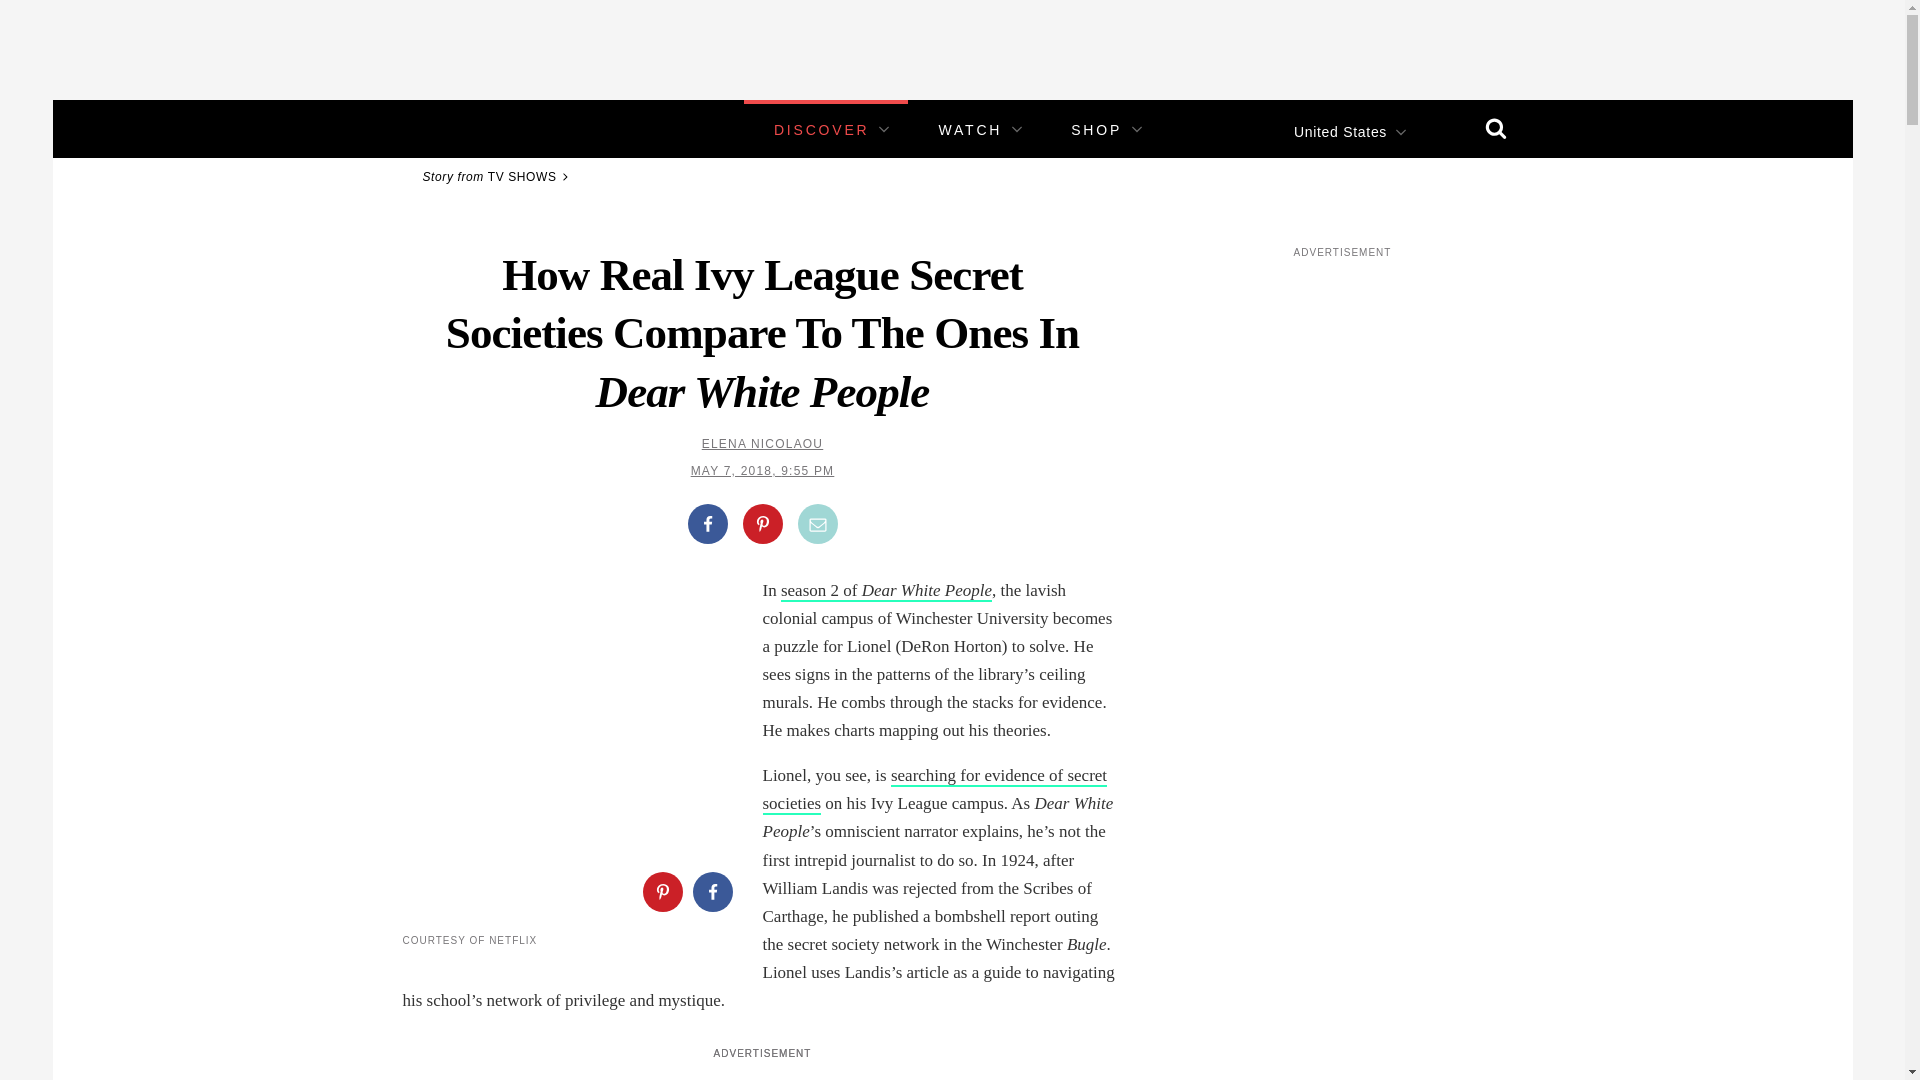  I want to click on Share by Email, so click(818, 524).